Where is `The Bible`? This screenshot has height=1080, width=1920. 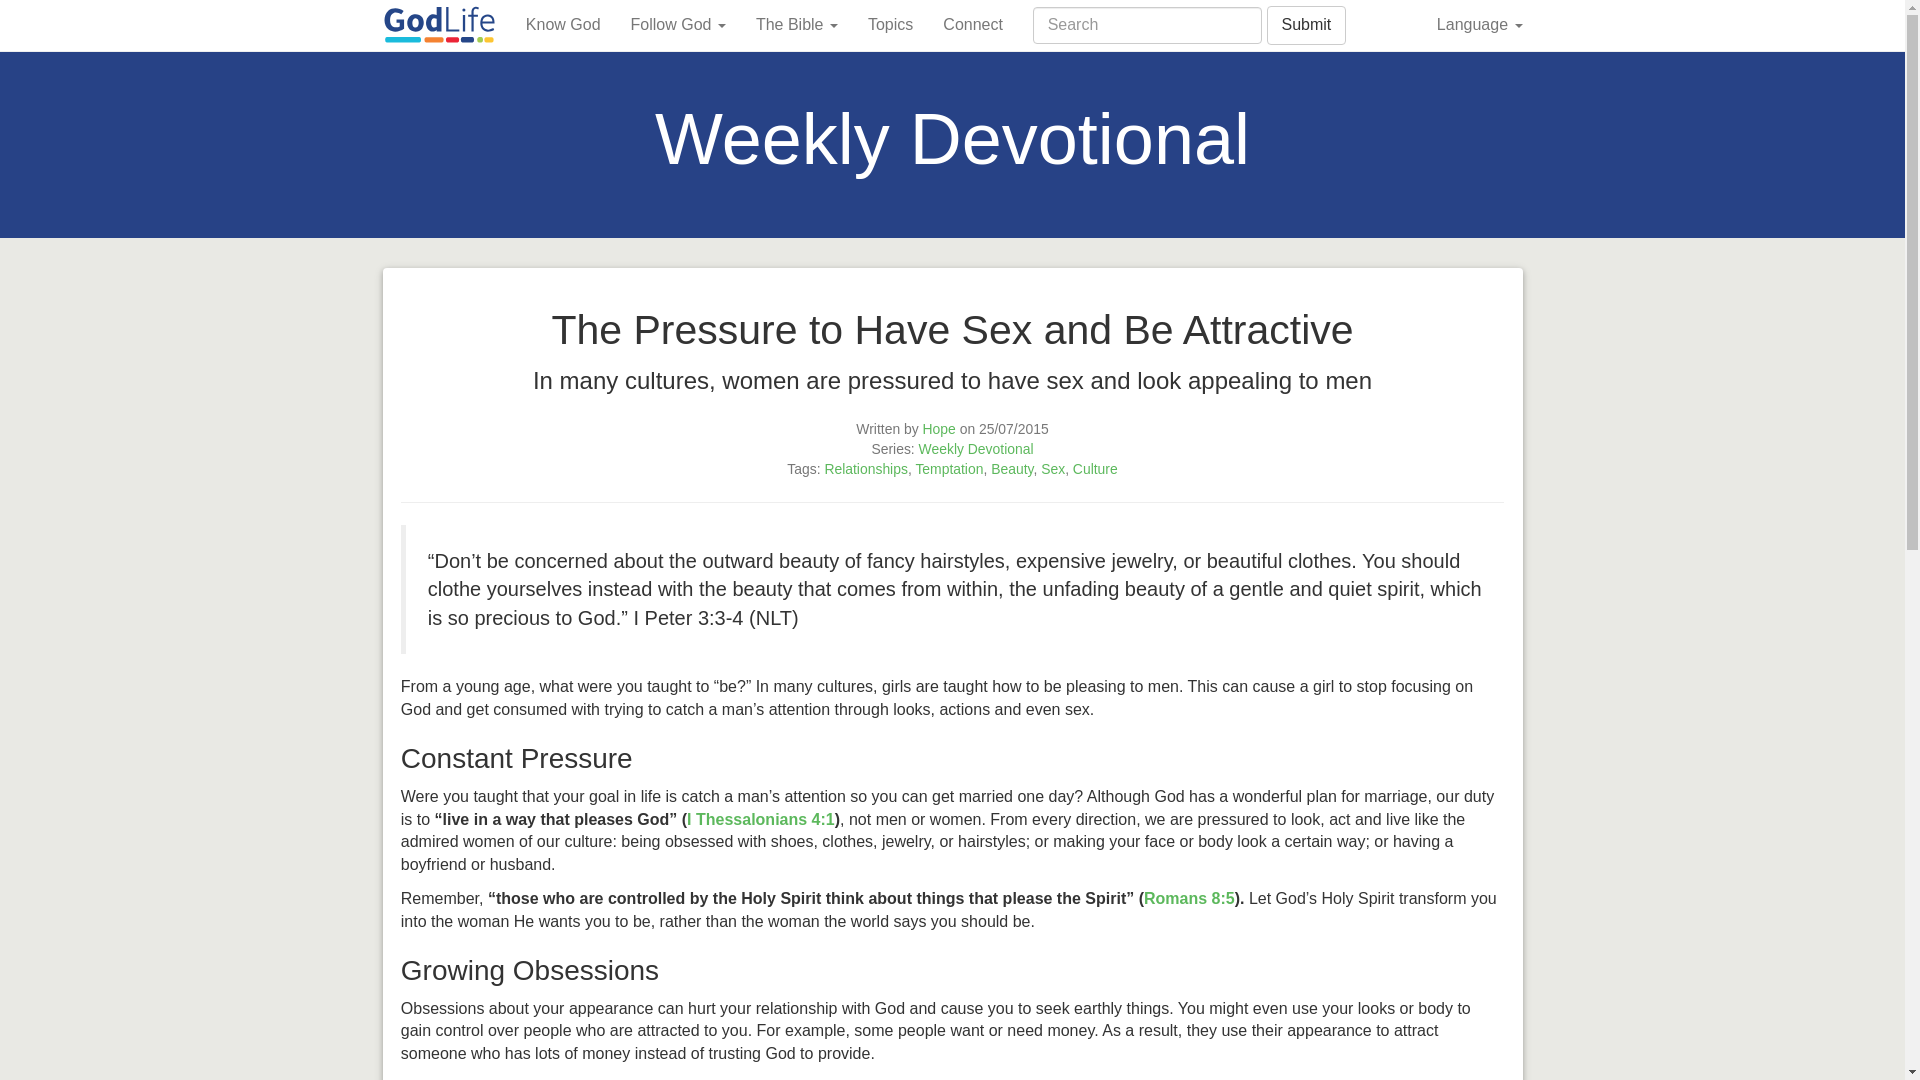 The Bible is located at coordinates (796, 24).